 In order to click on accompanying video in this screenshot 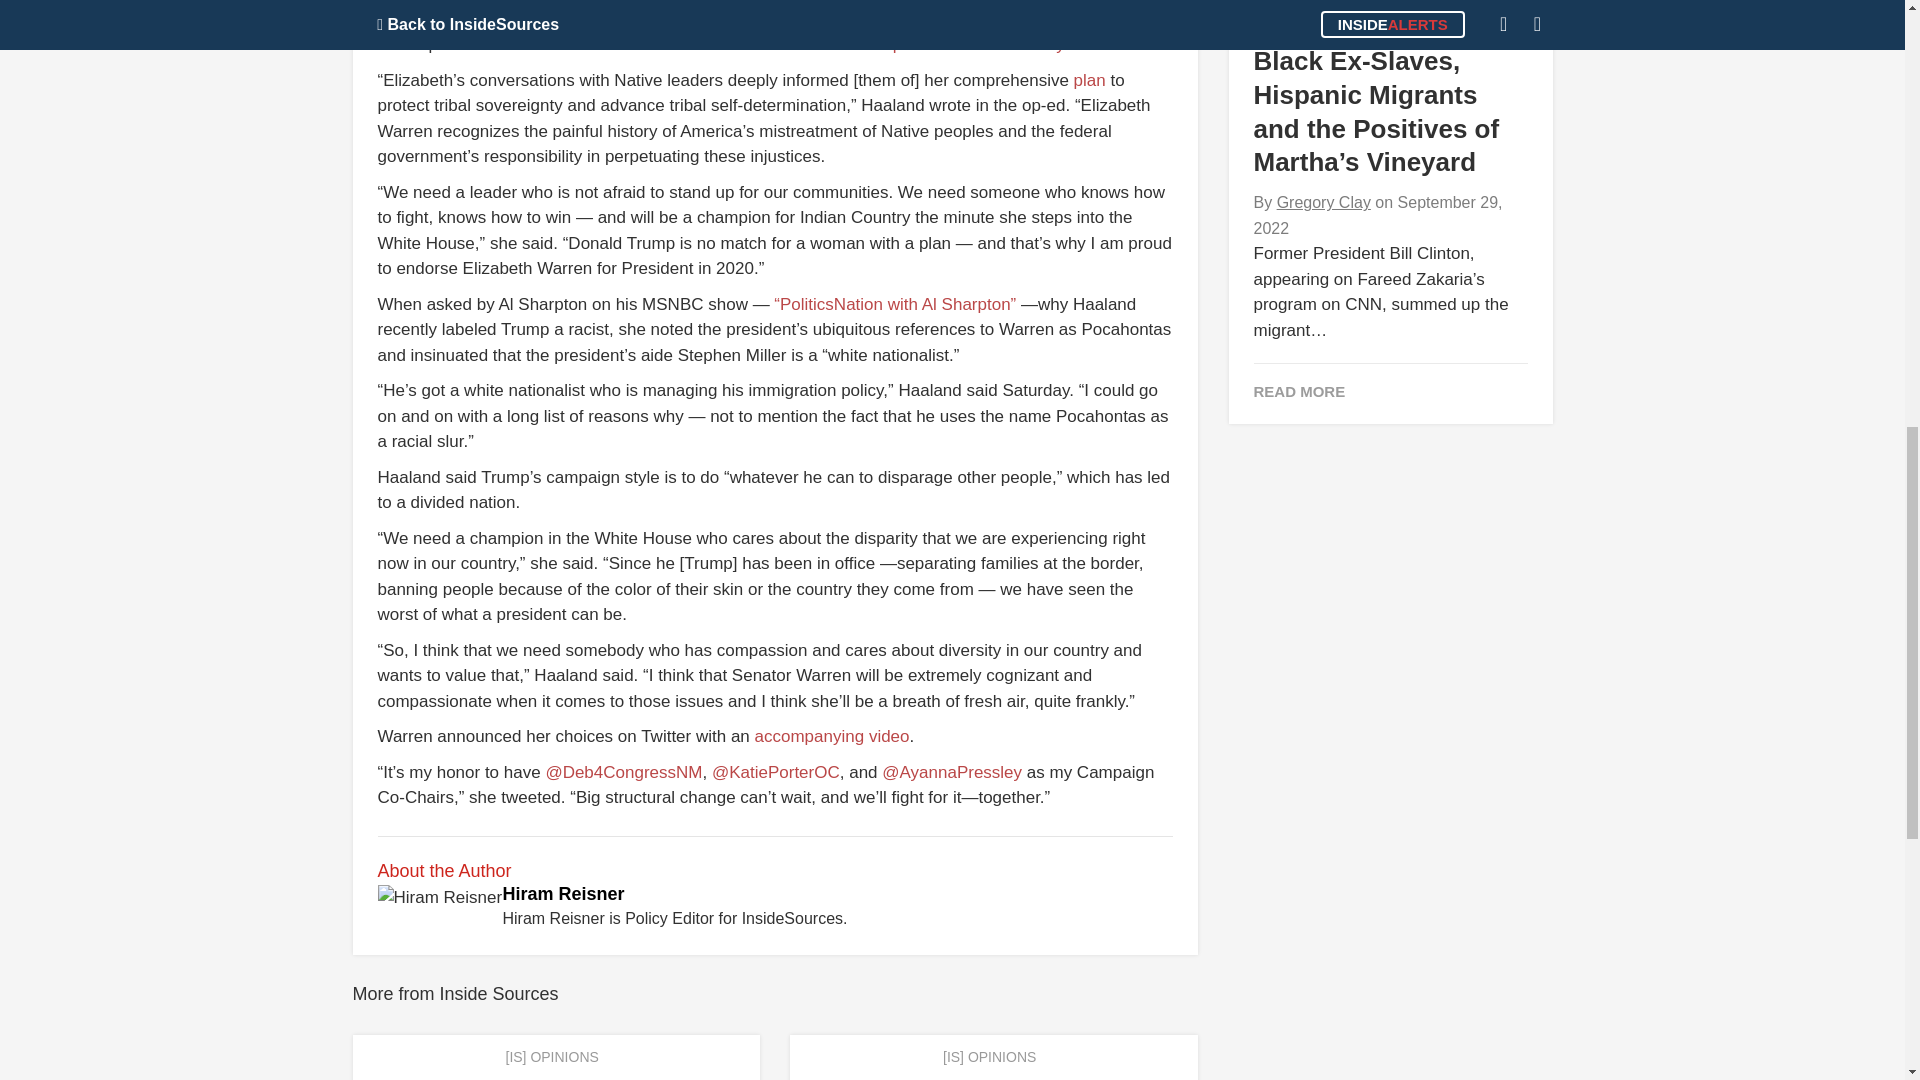, I will do `click(832, 736)`.